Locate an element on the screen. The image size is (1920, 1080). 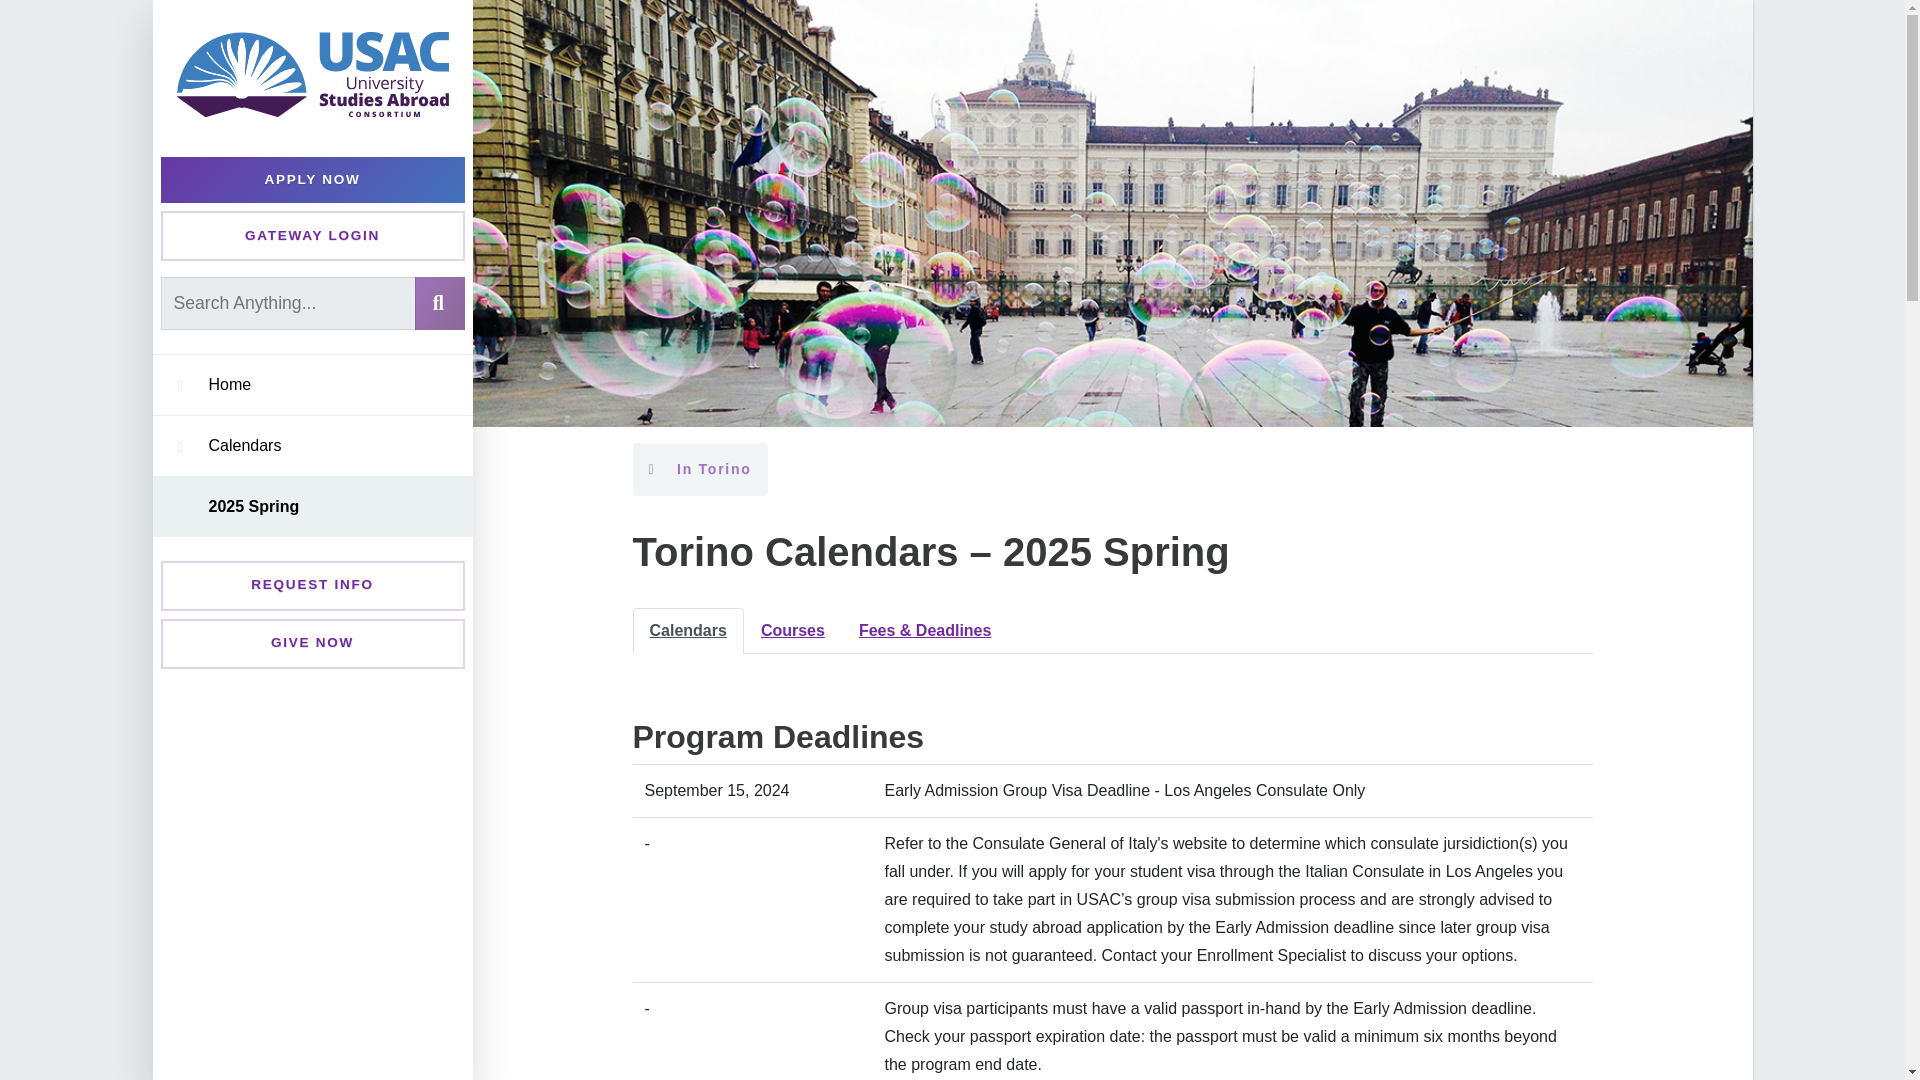
GIVE NOW is located at coordinates (312, 643).